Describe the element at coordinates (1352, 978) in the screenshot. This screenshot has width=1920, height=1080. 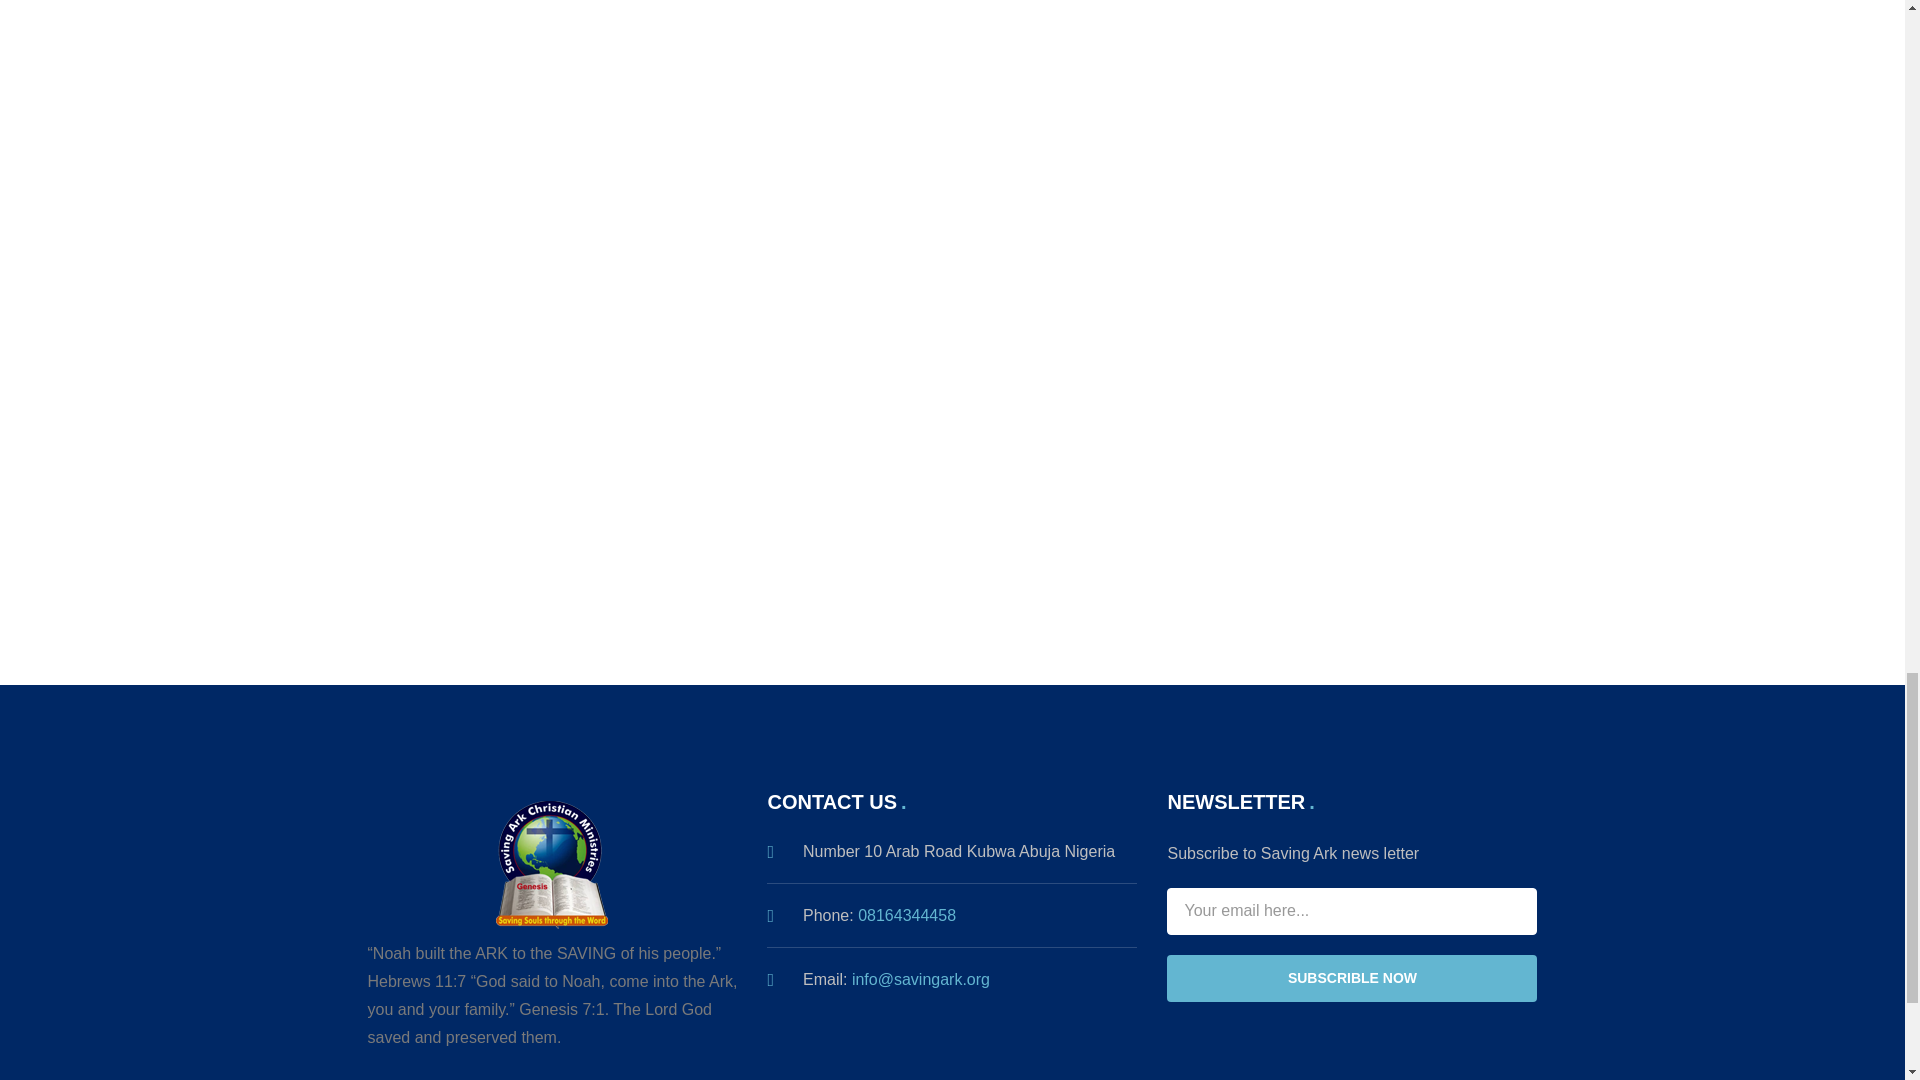
I see `SUBSCRIBLE NOW` at that location.